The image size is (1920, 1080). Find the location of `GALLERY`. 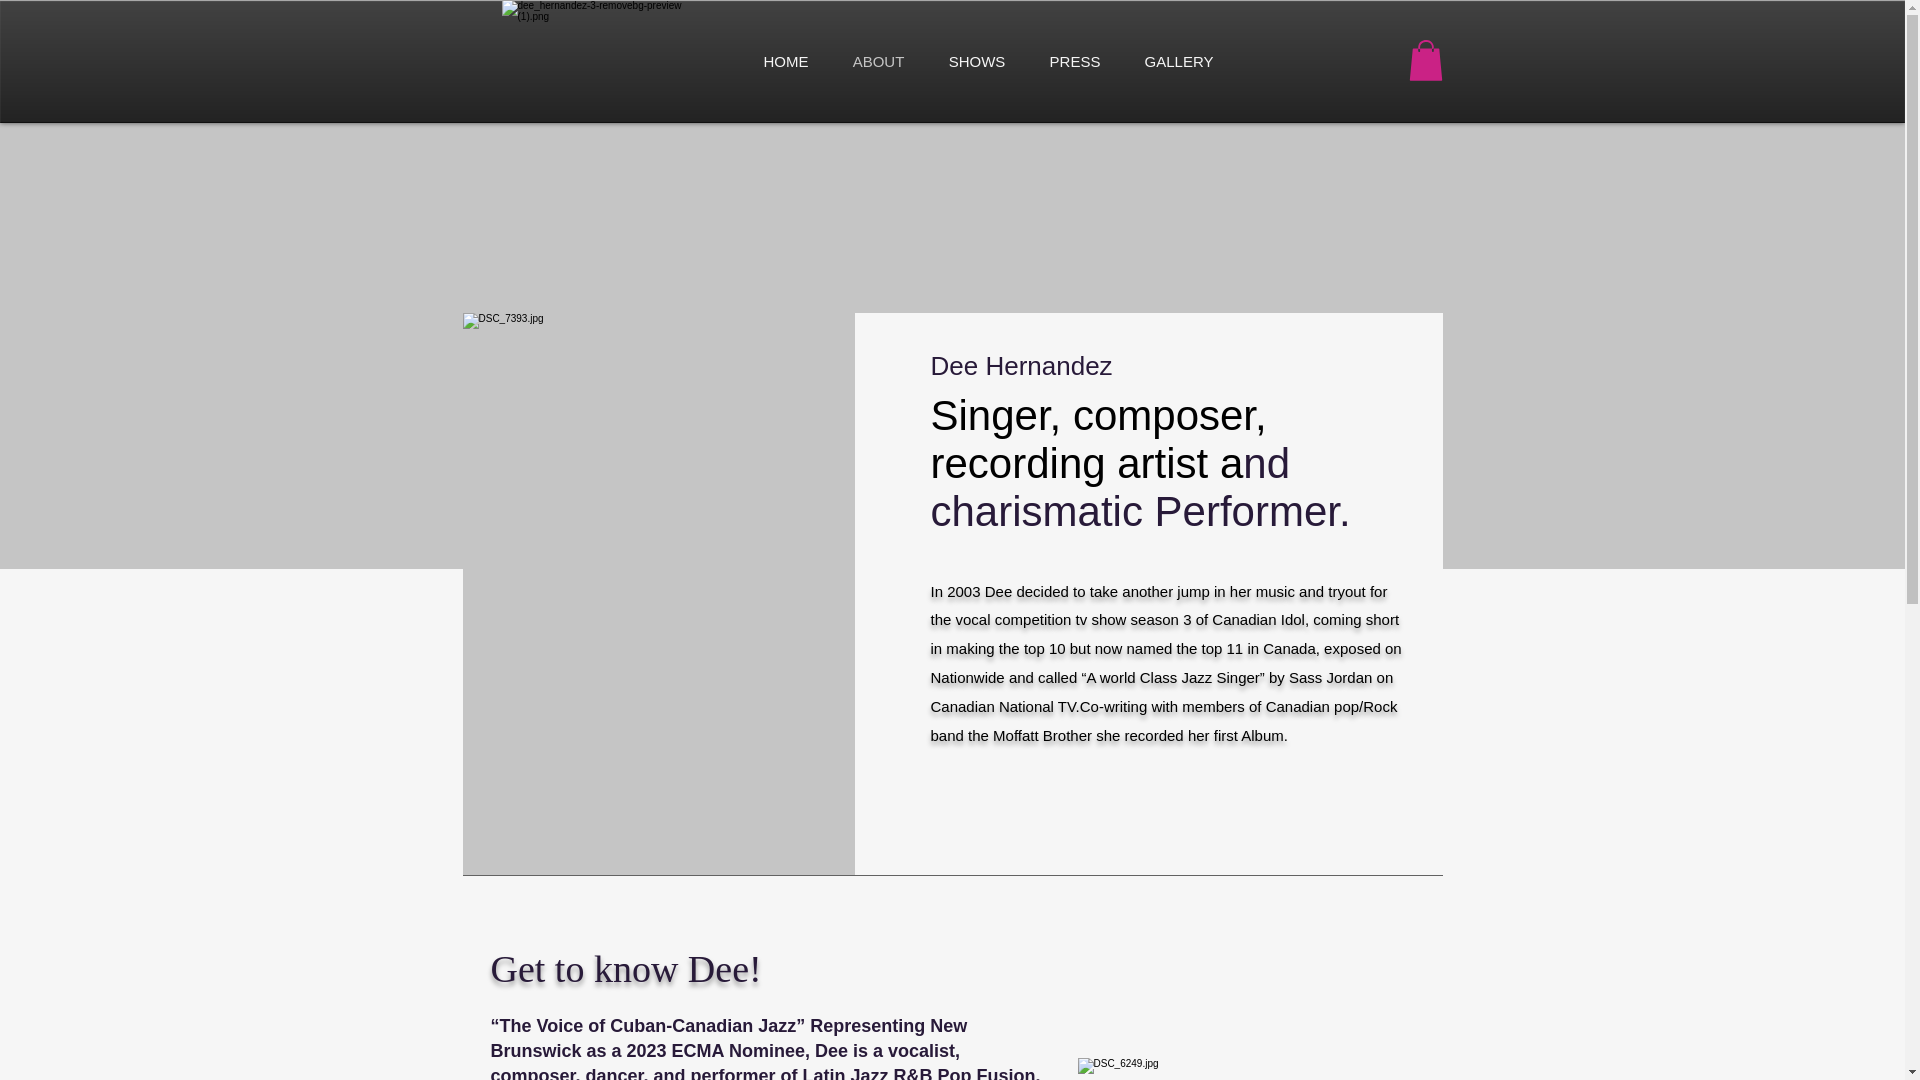

GALLERY is located at coordinates (1178, 60).